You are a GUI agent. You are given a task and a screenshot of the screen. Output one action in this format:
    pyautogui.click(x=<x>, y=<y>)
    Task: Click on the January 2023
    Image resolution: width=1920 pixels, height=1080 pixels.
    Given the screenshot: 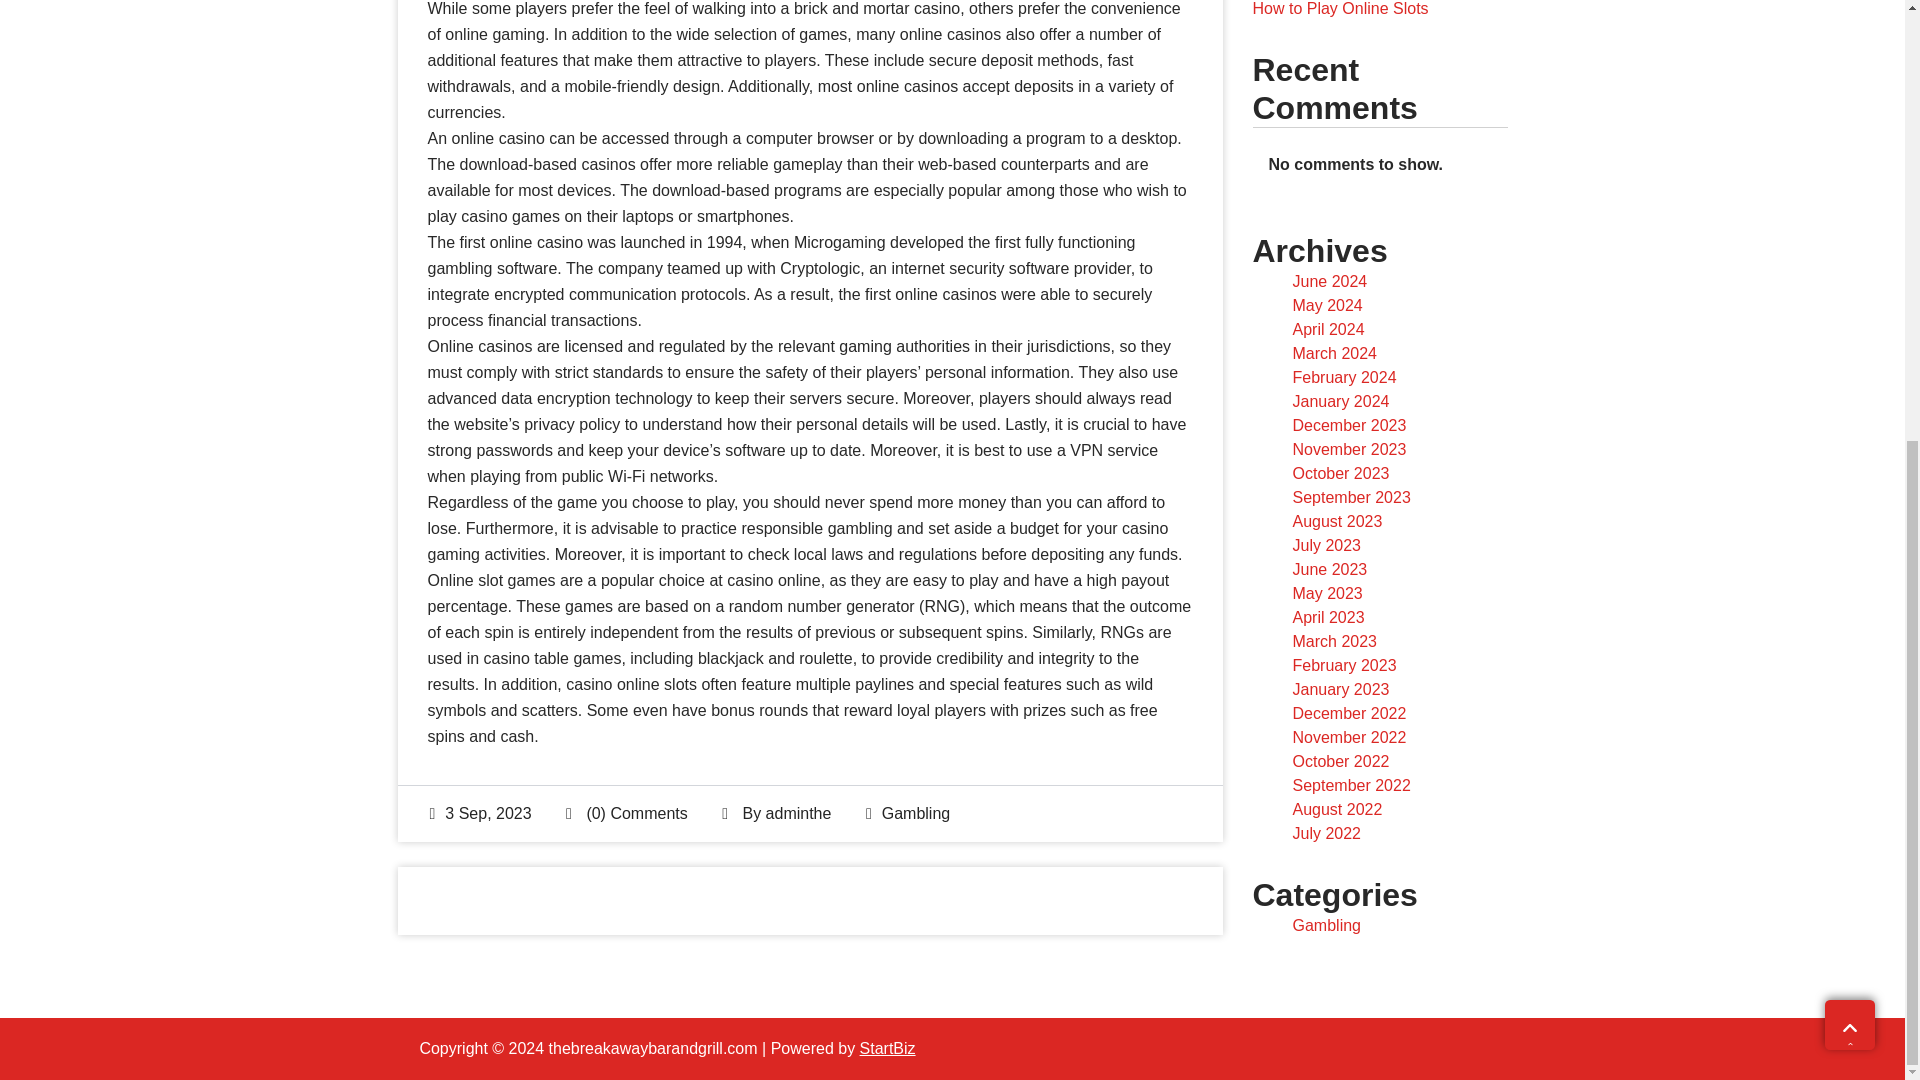 What is the action you would take?
    pyautogui.click(x=1340, y=689)
    